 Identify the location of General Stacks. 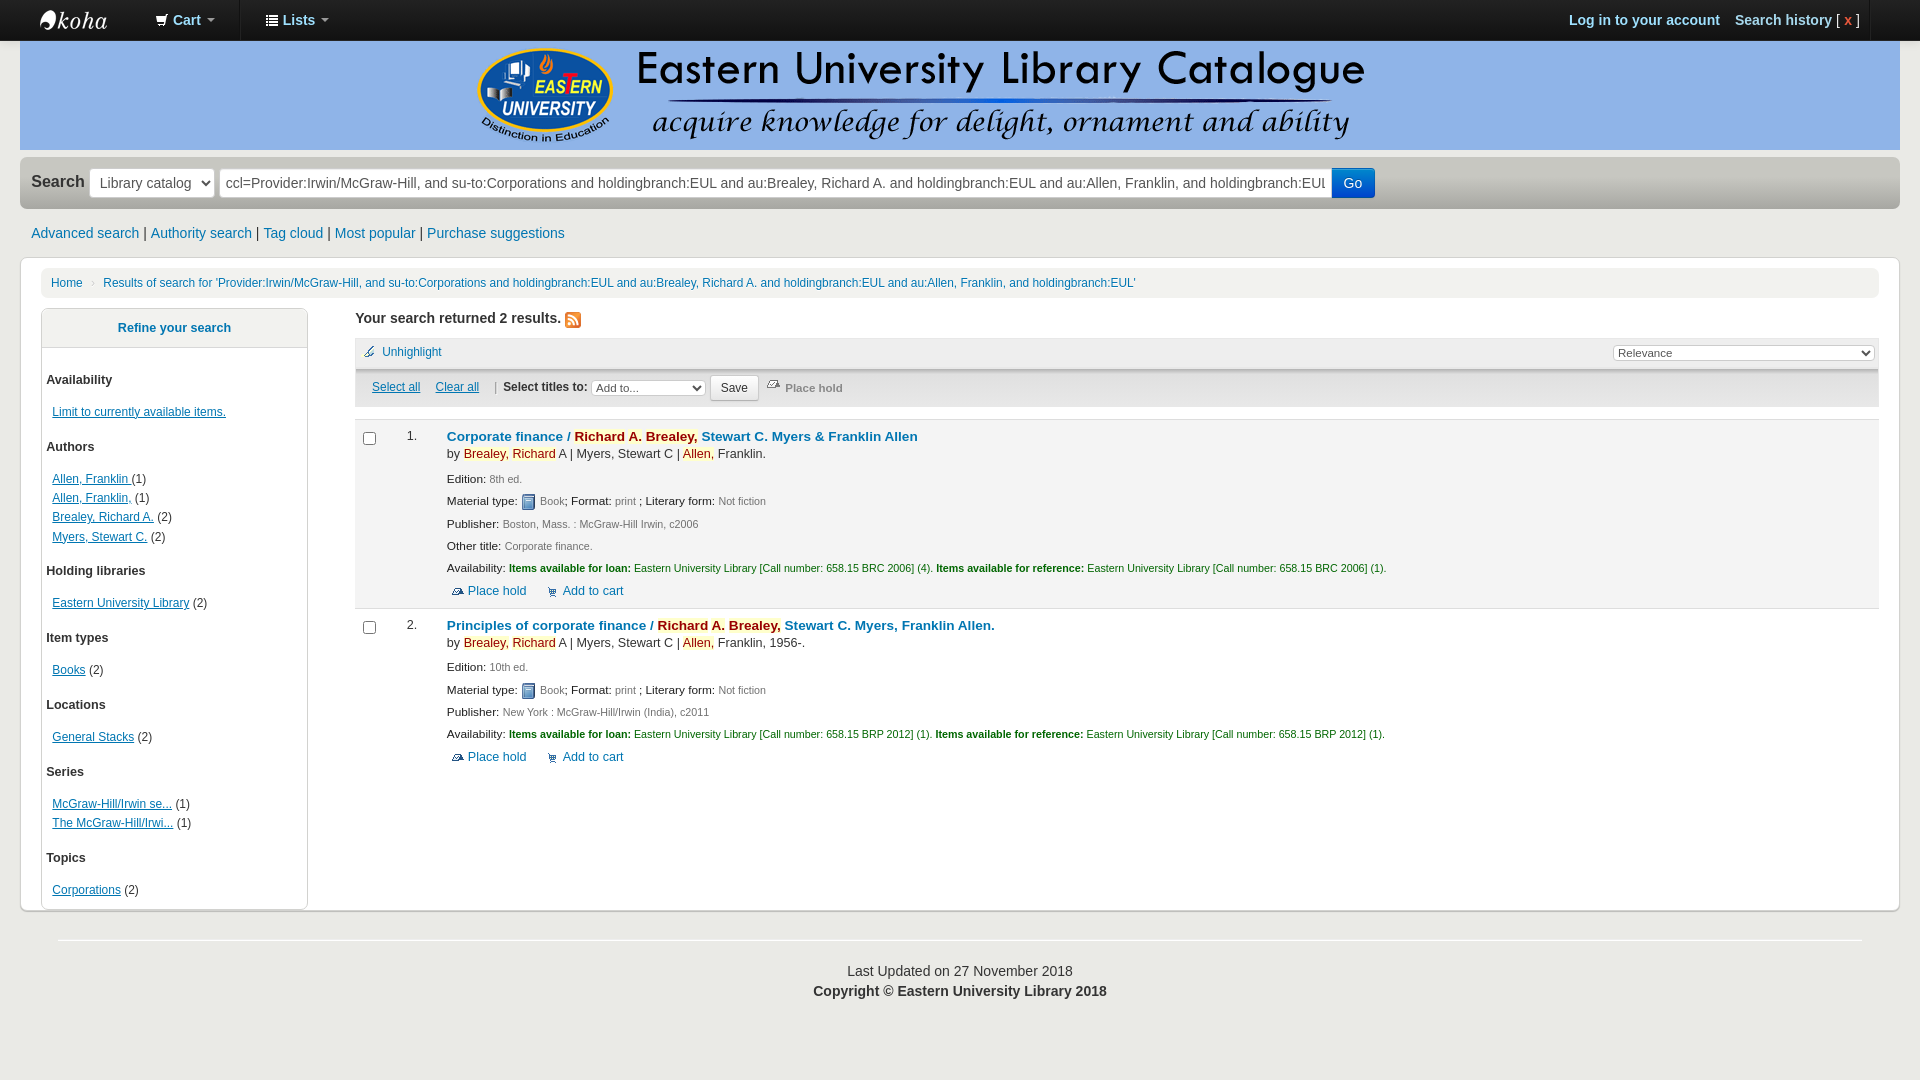
(93, 737).